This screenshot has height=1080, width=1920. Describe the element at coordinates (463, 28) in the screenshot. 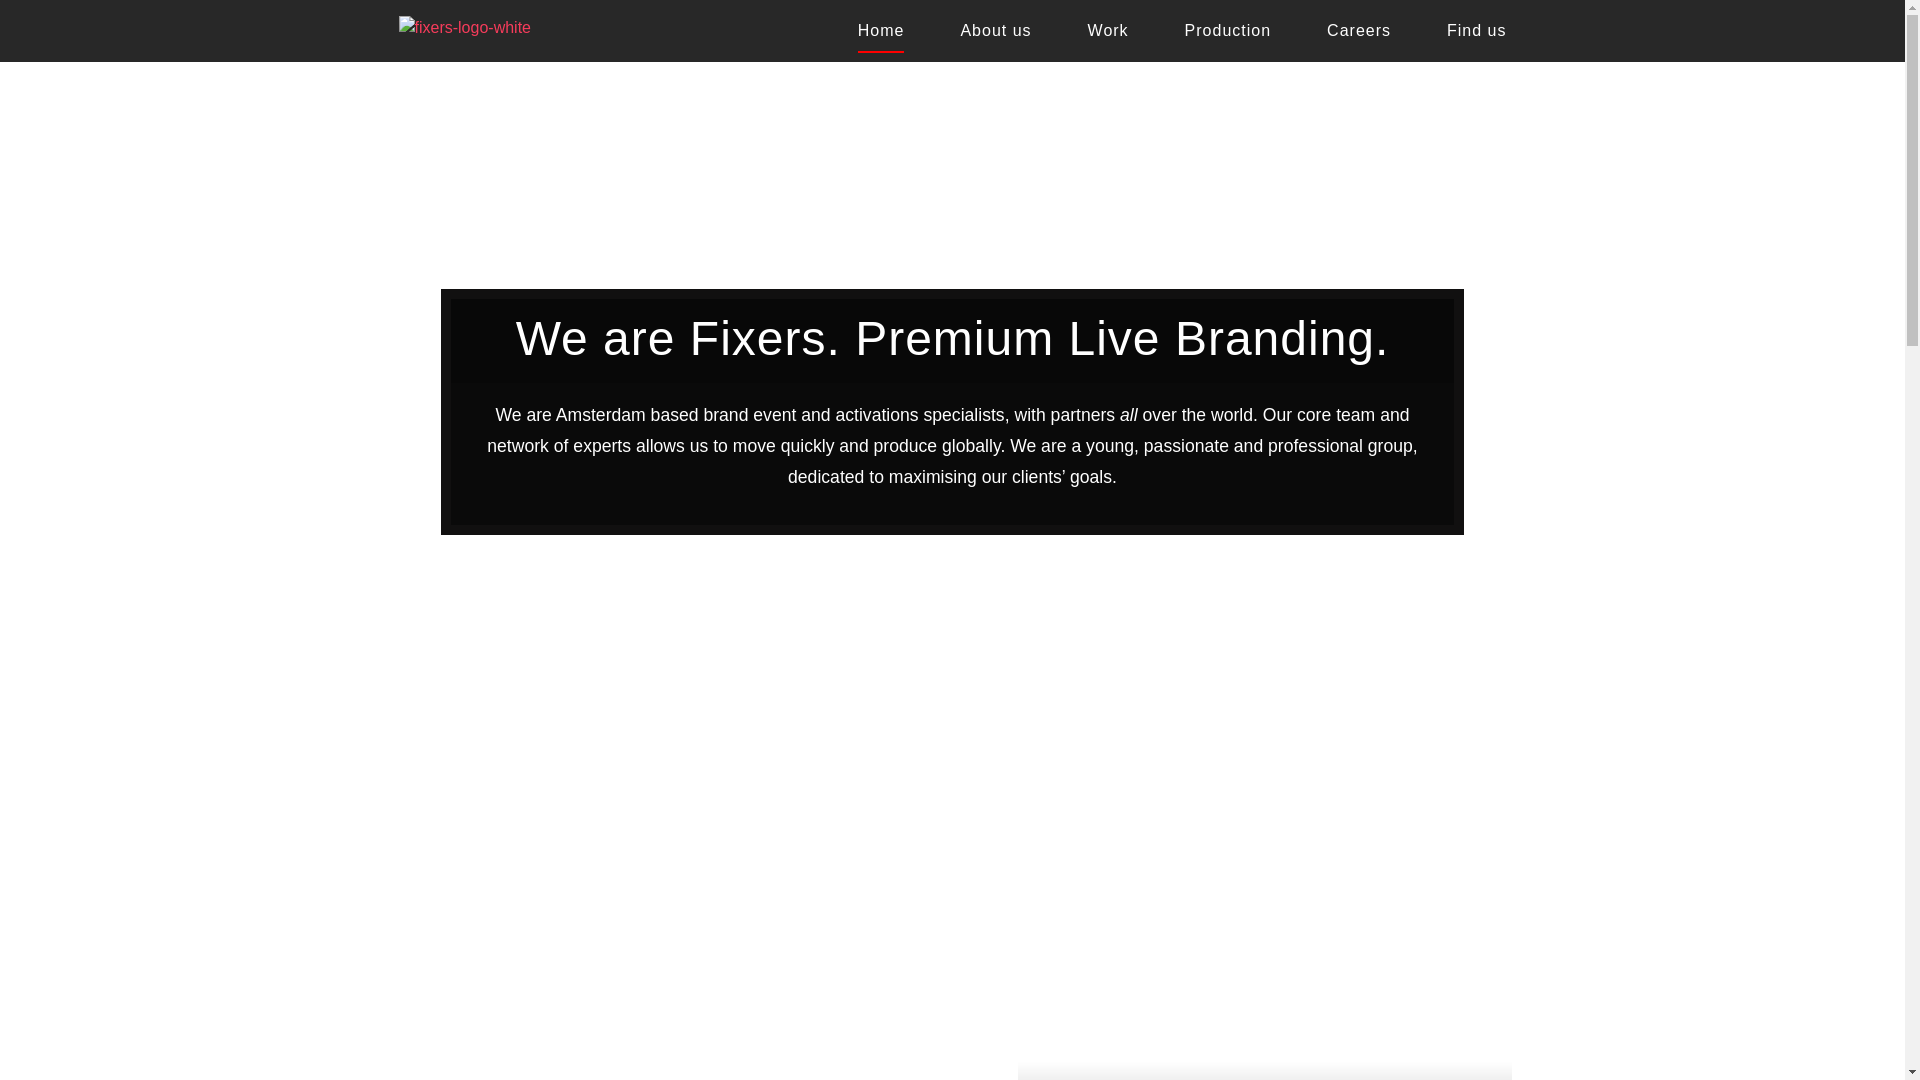

I see `Find us` at that location.